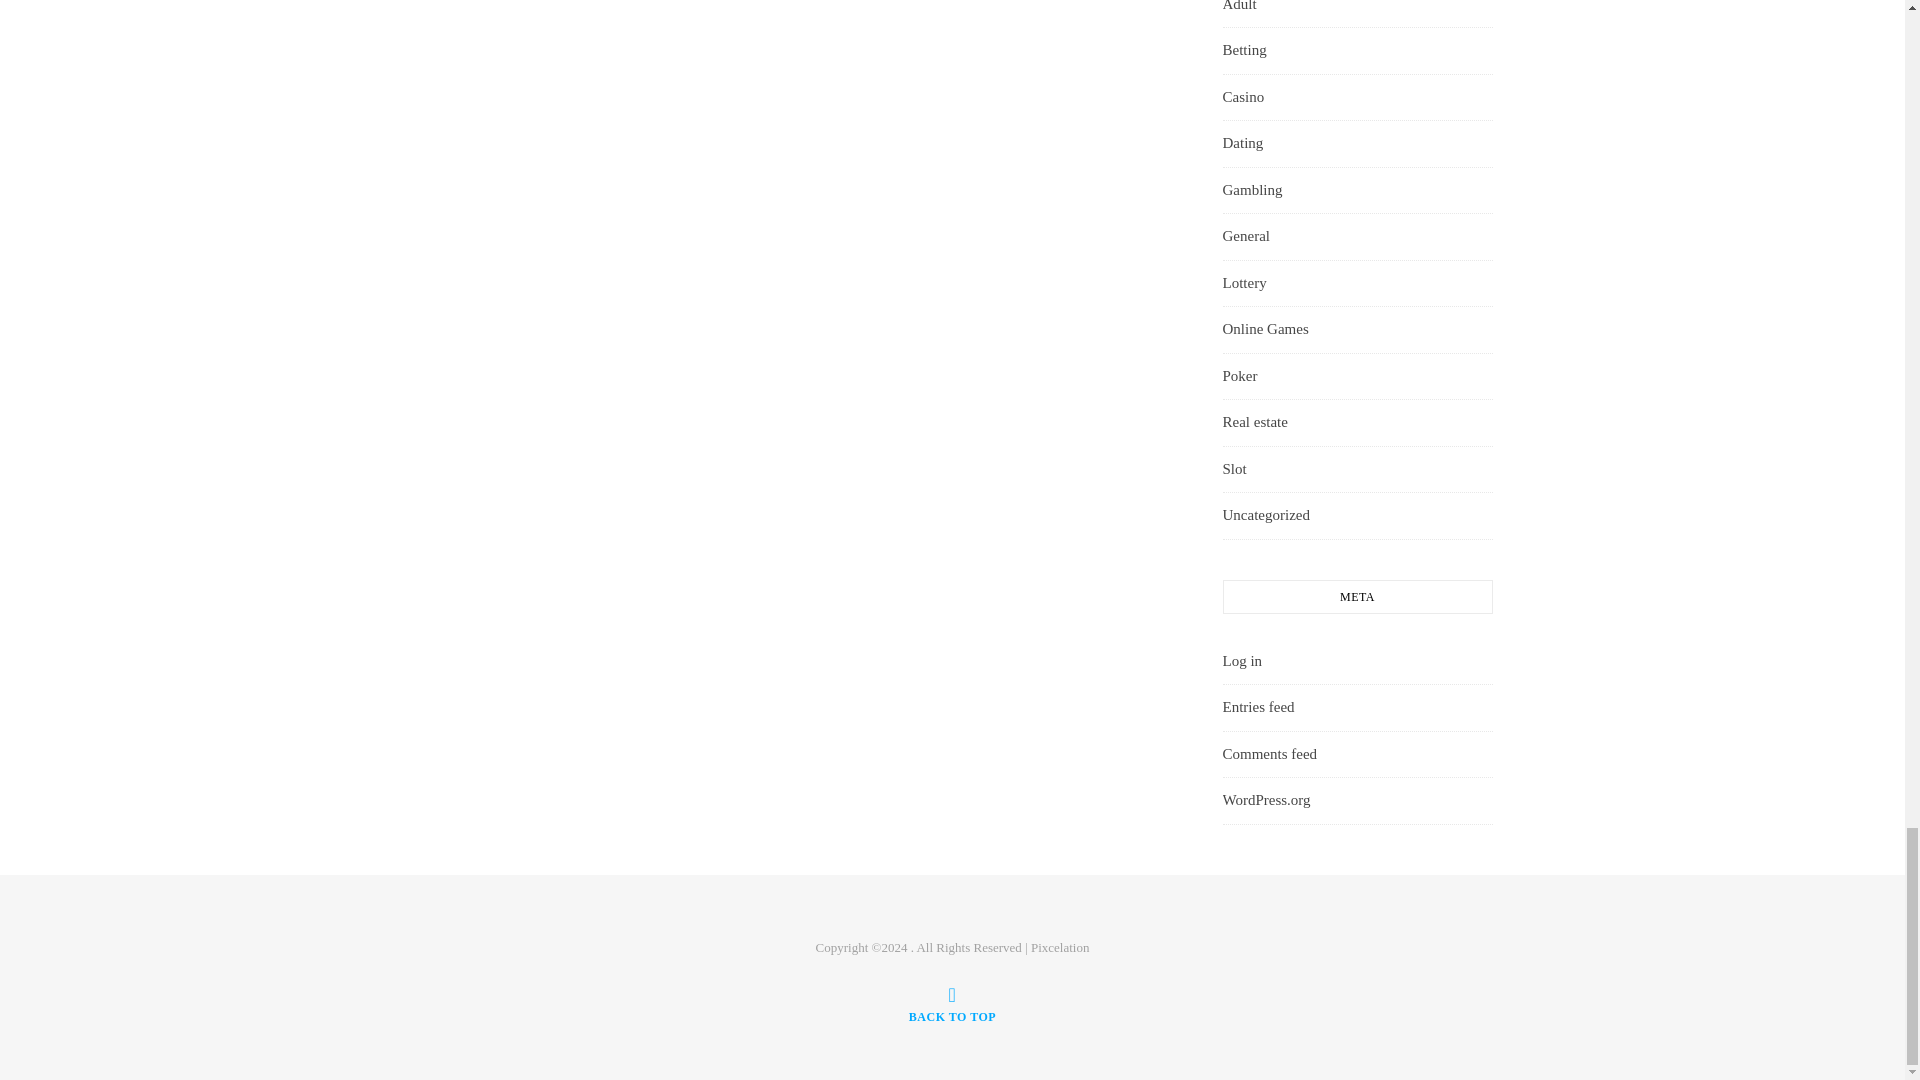  Describe the element at coordinates (952, 1004) in the screenshot. I see `BACK TO TOP` at that location.